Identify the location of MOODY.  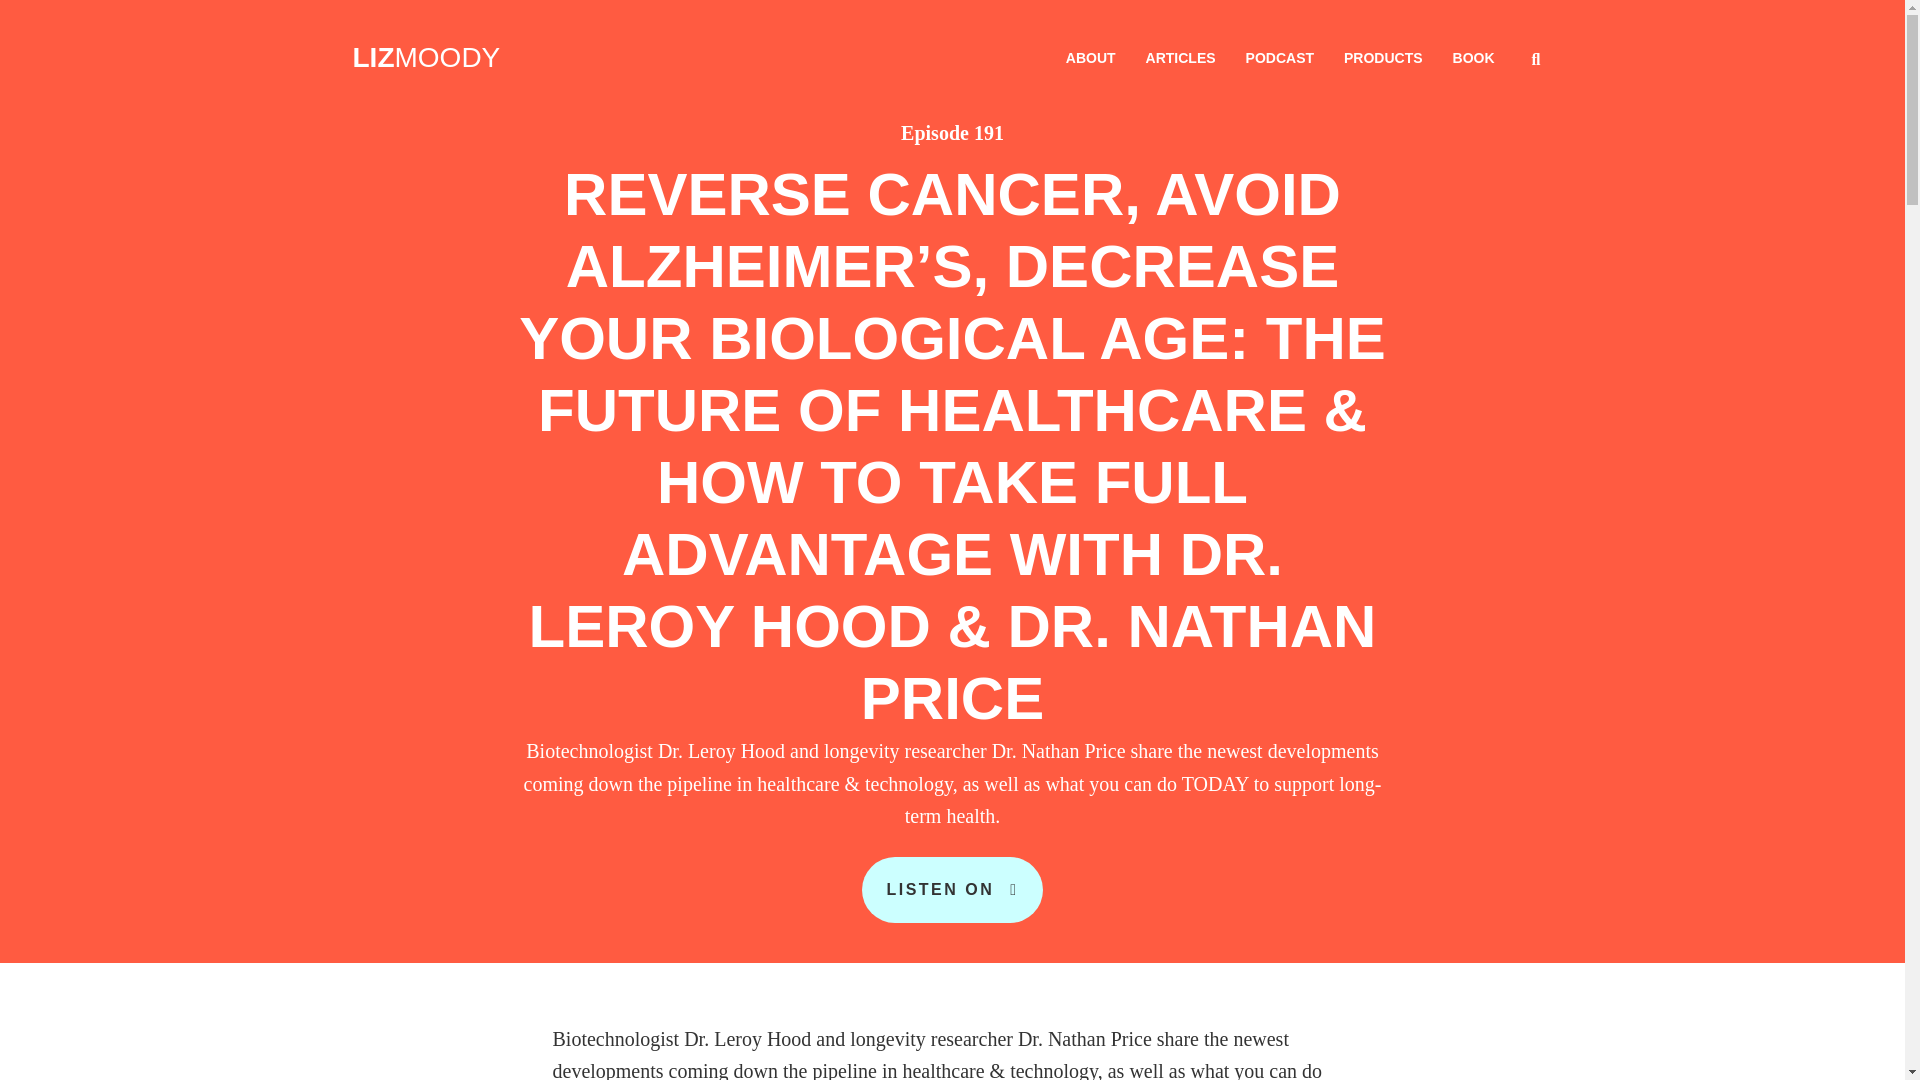
(446, 58).